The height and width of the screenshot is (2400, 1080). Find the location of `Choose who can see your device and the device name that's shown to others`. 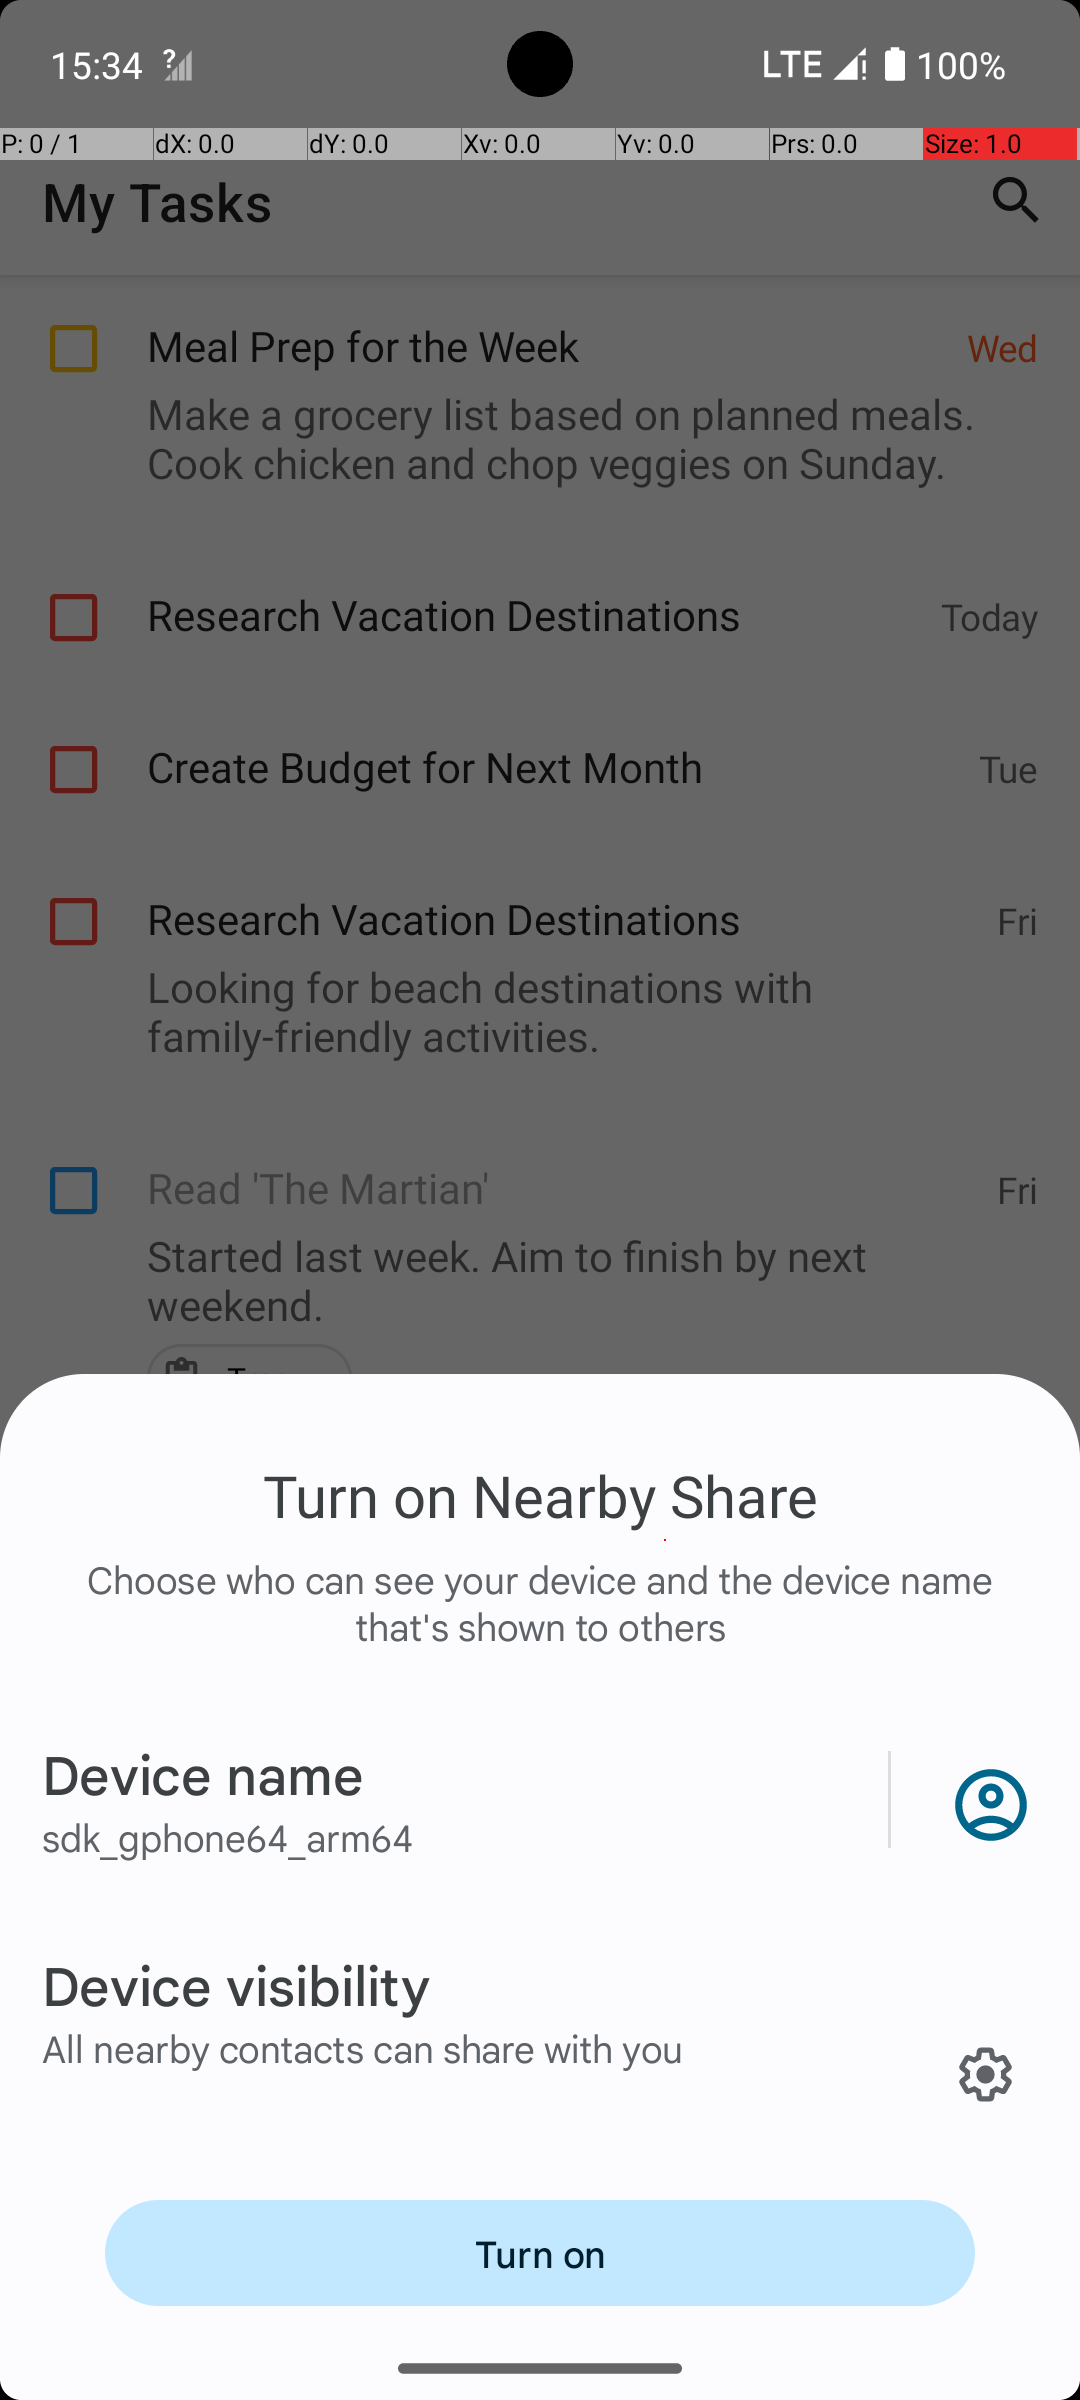

Choose who can see your device and the device name that's shown to others is located at coordinates (540, 1624).